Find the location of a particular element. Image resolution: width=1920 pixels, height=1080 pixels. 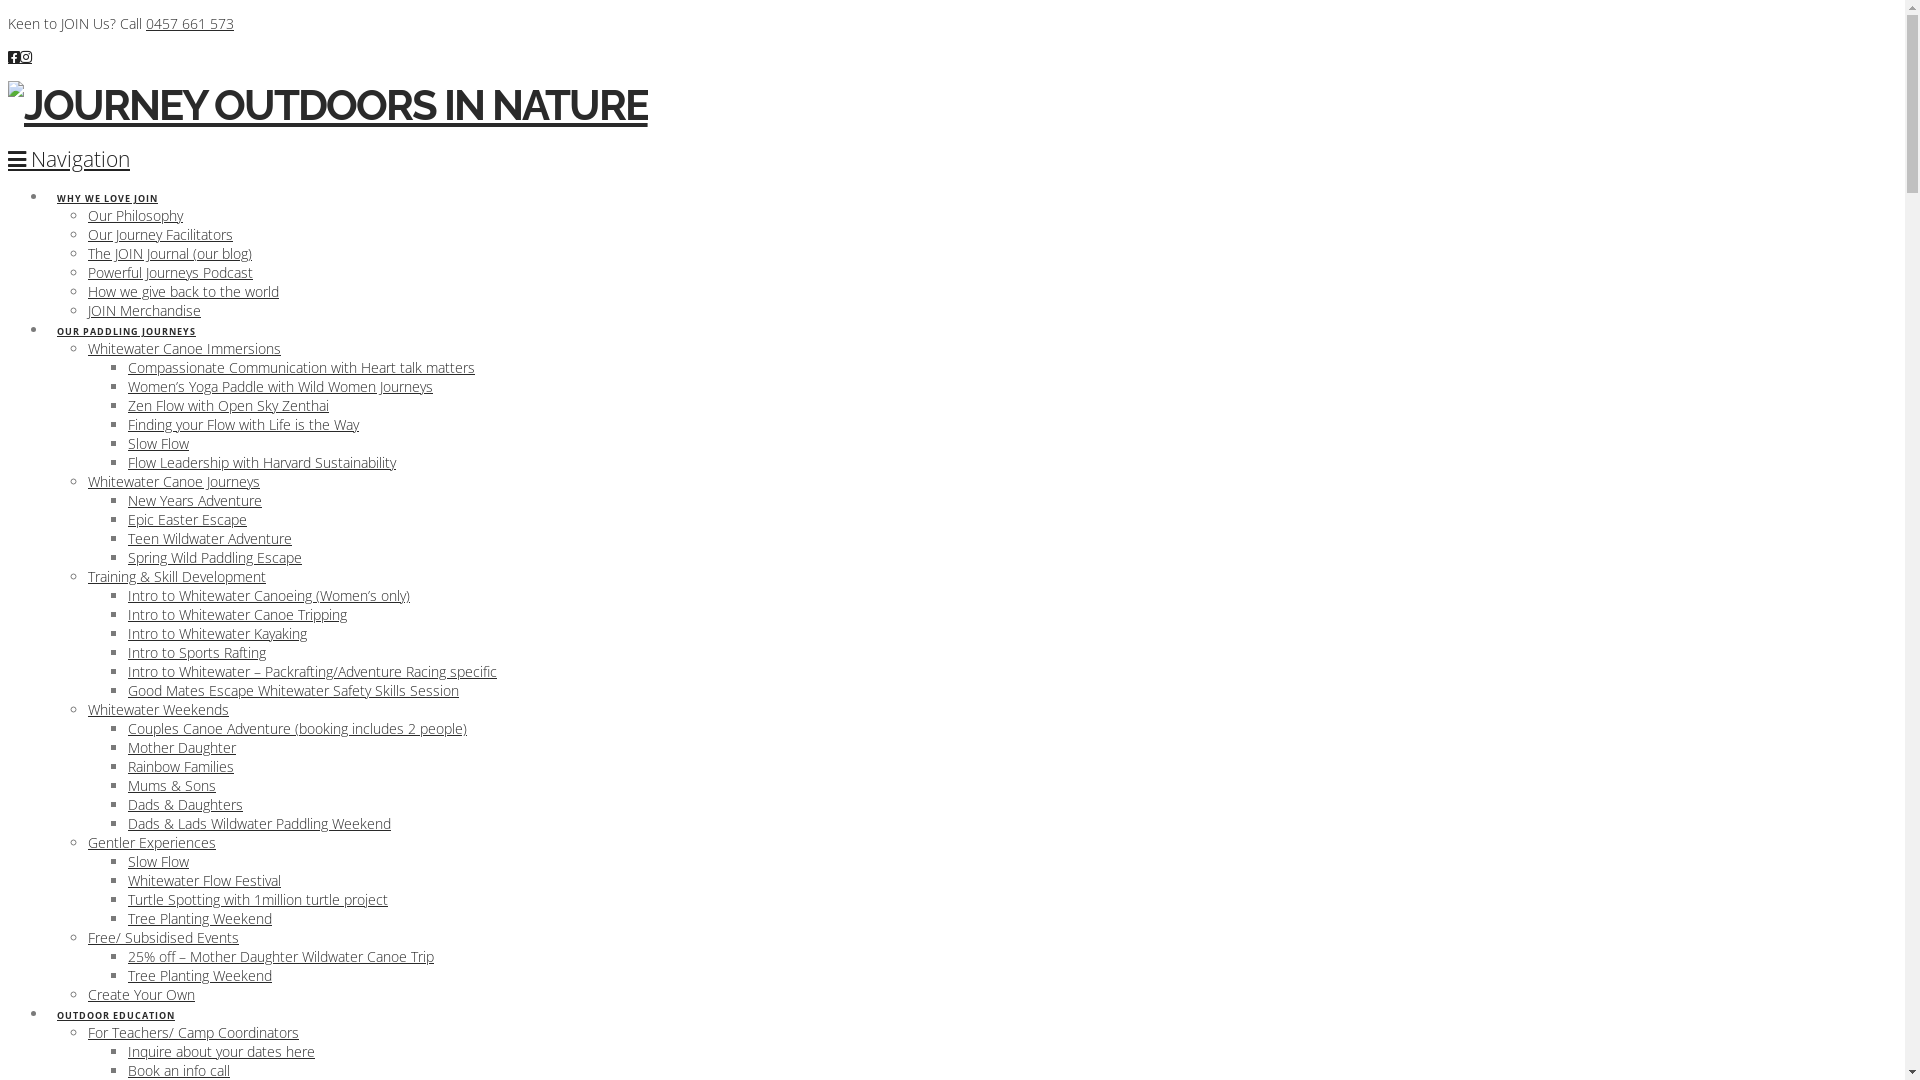

Tree Planting Weekend is located at coordinates (200, 918).